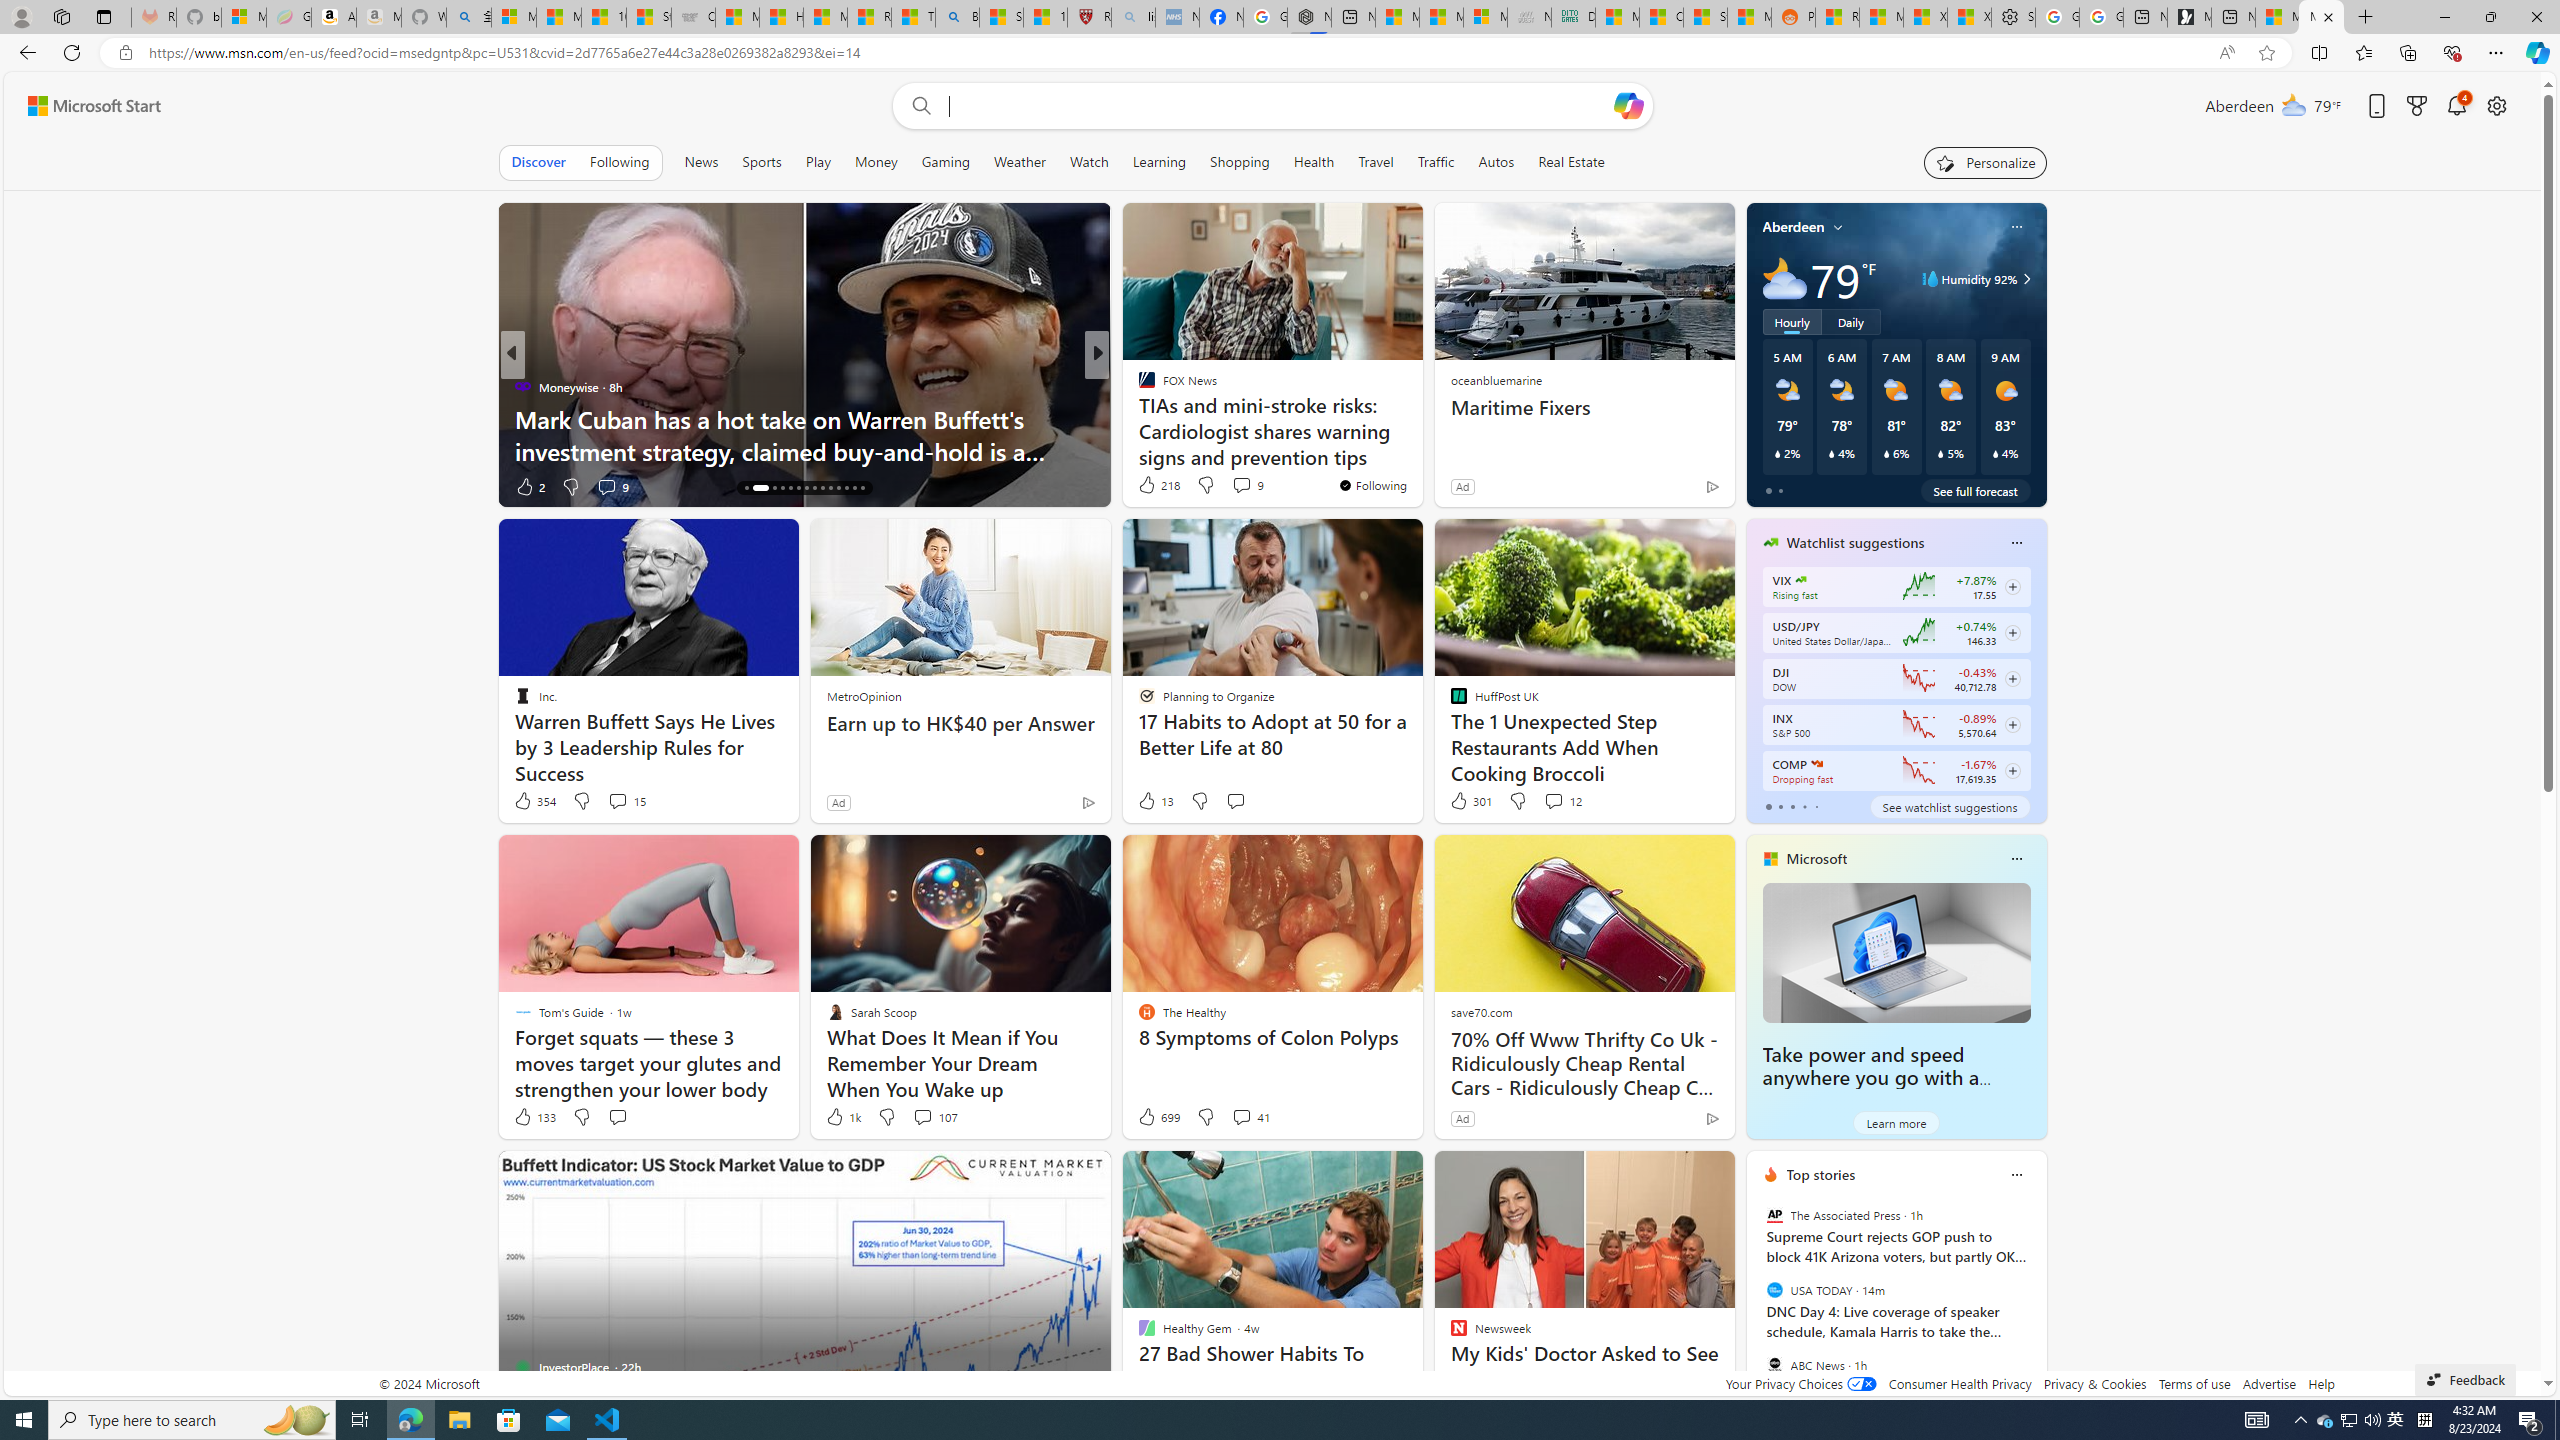  What do you see at coordinates (2036, 1303) in the screenshot?
I see `next` at bounding box center [2036, 1303].